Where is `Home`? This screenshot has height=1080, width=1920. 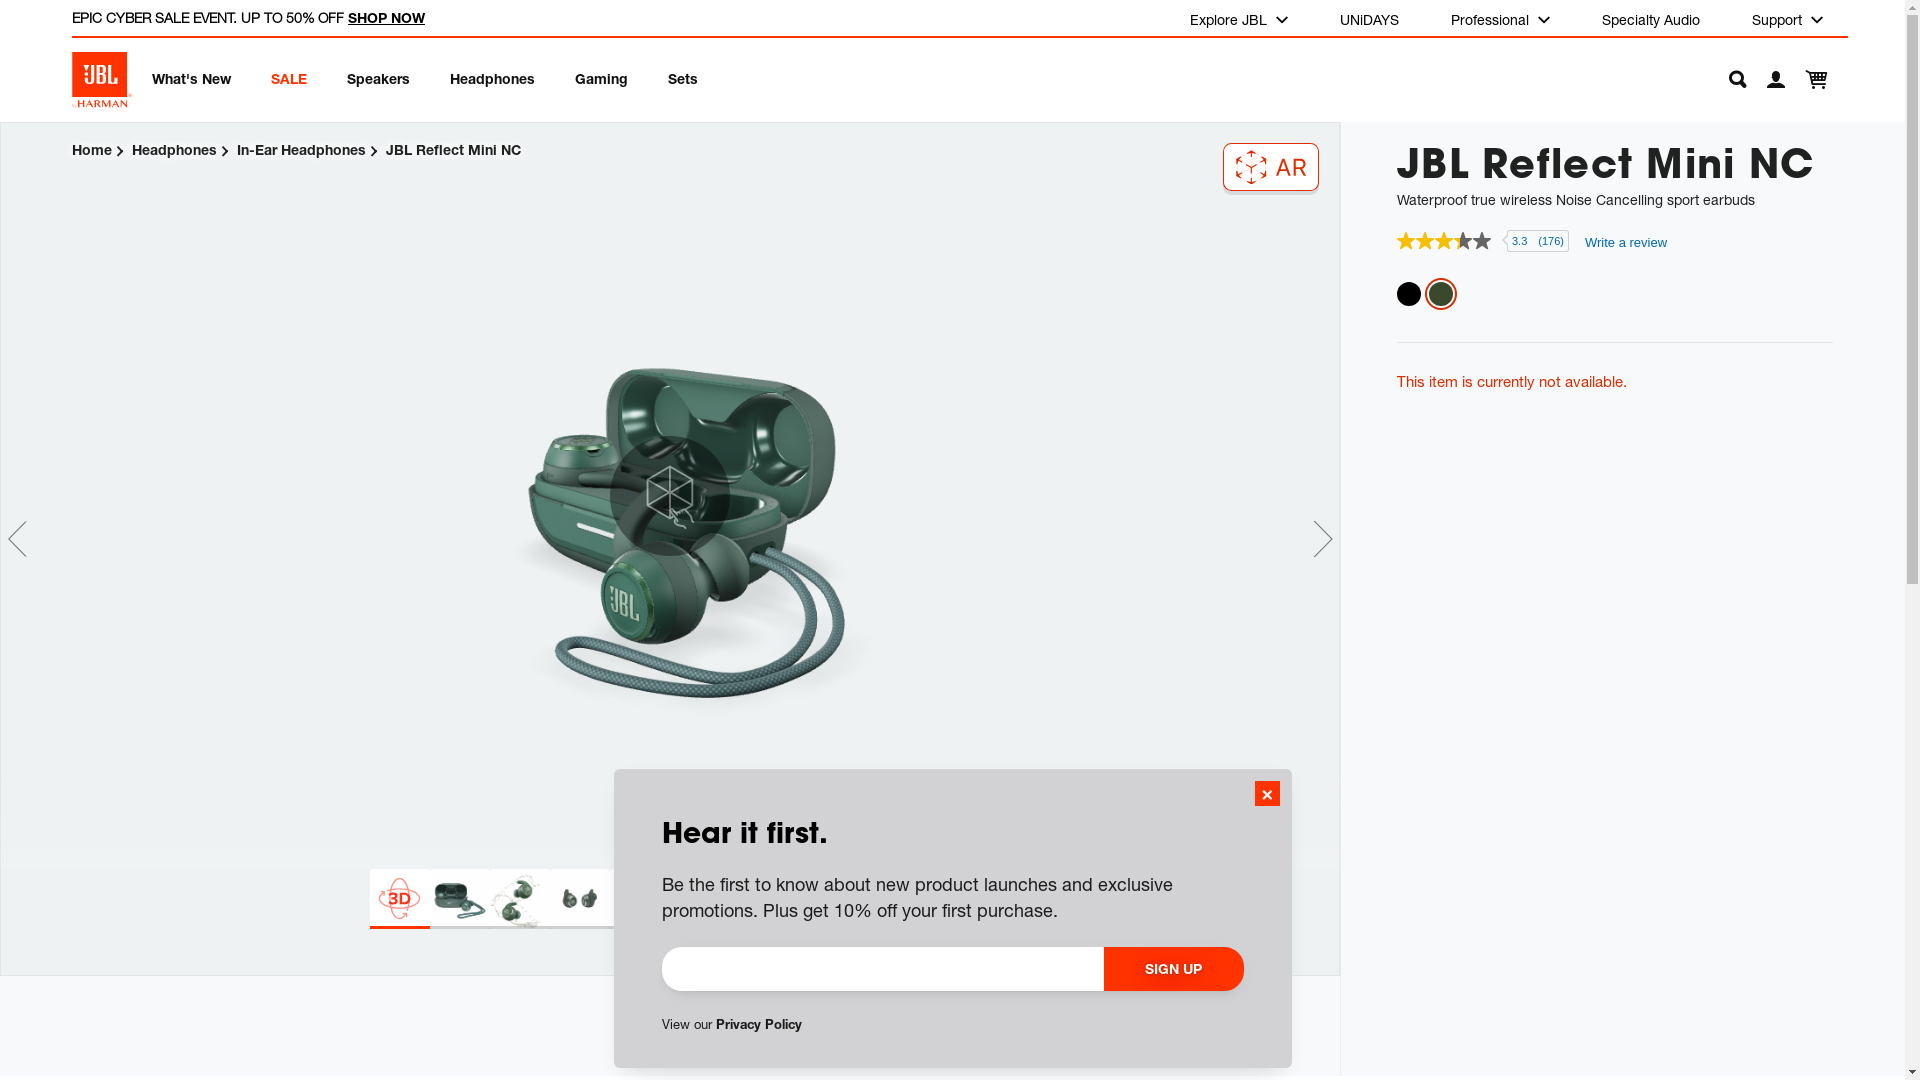
Home is located at coordinates (92, 150).